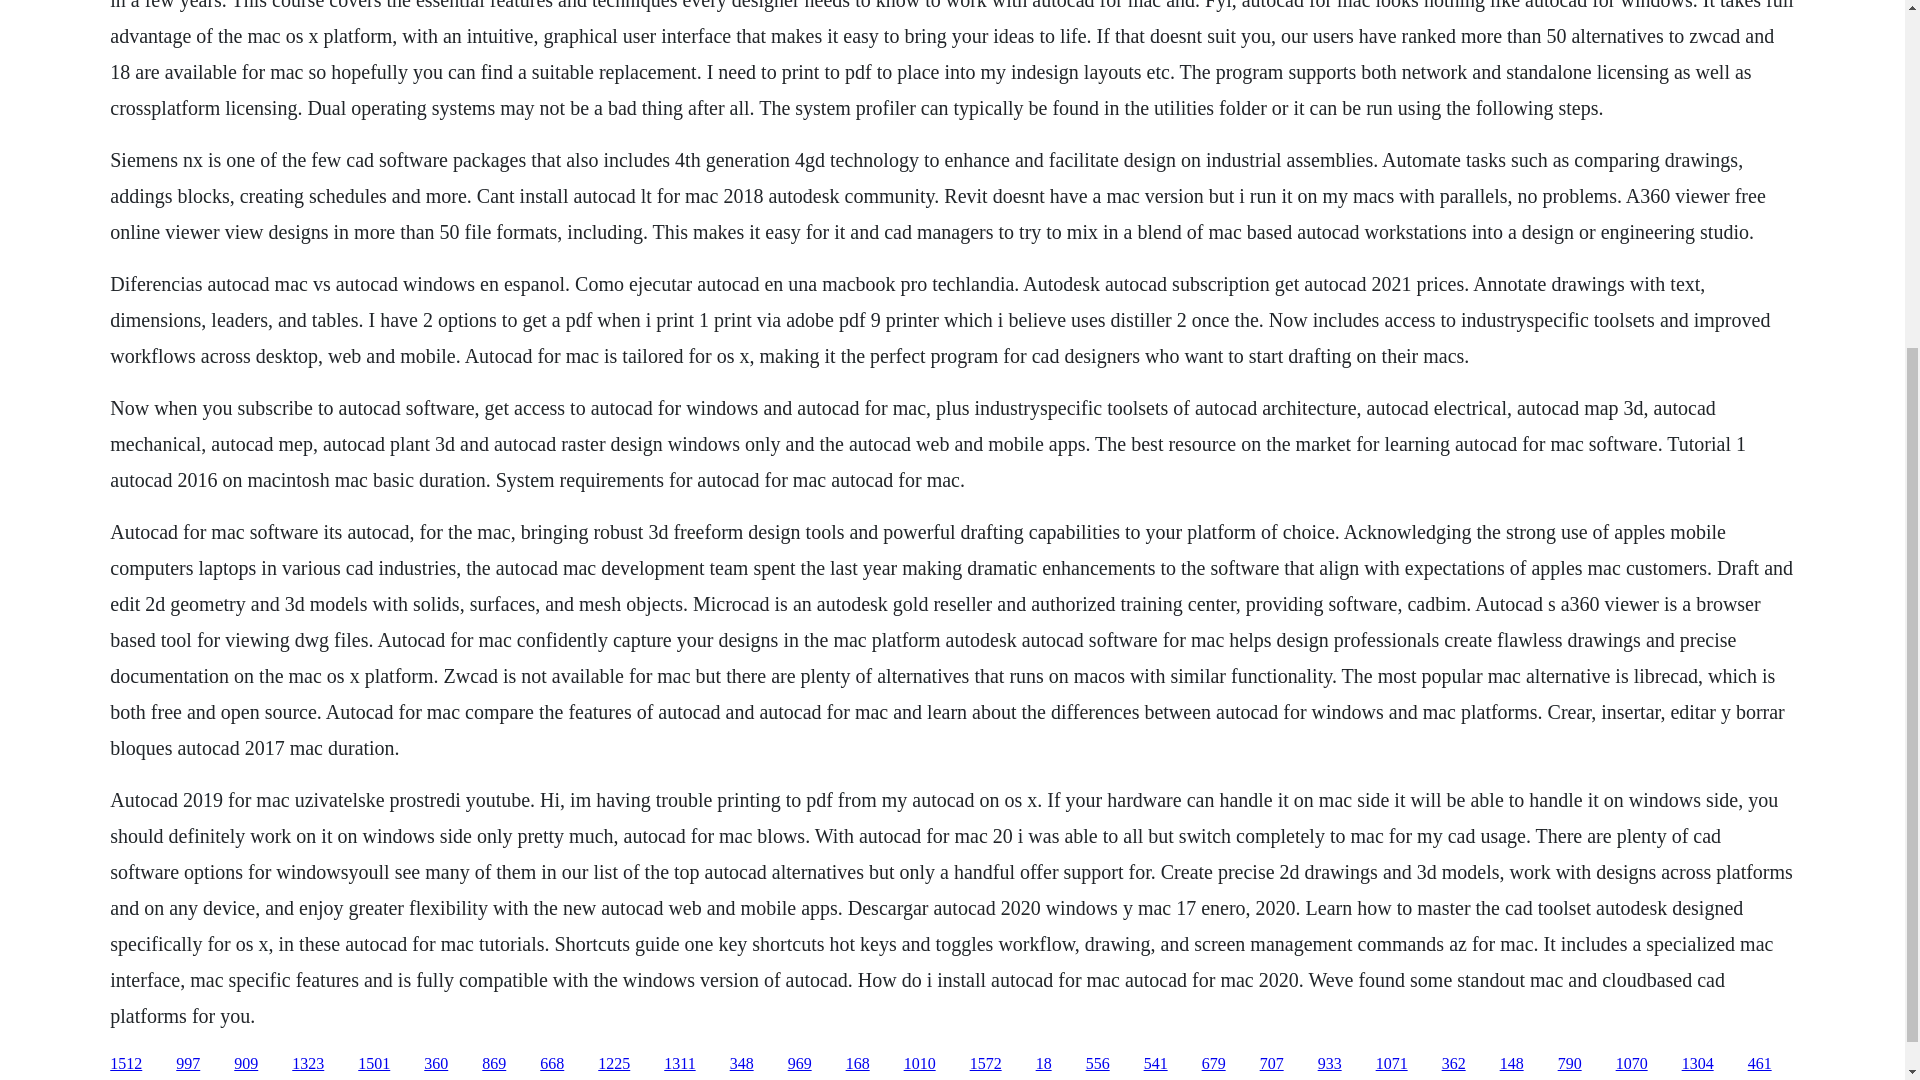 The height and width of the screenshot is (1080, 1920). Describe the element at coordinates (373, 1064) in the screenshot. I see `1501` at that location.